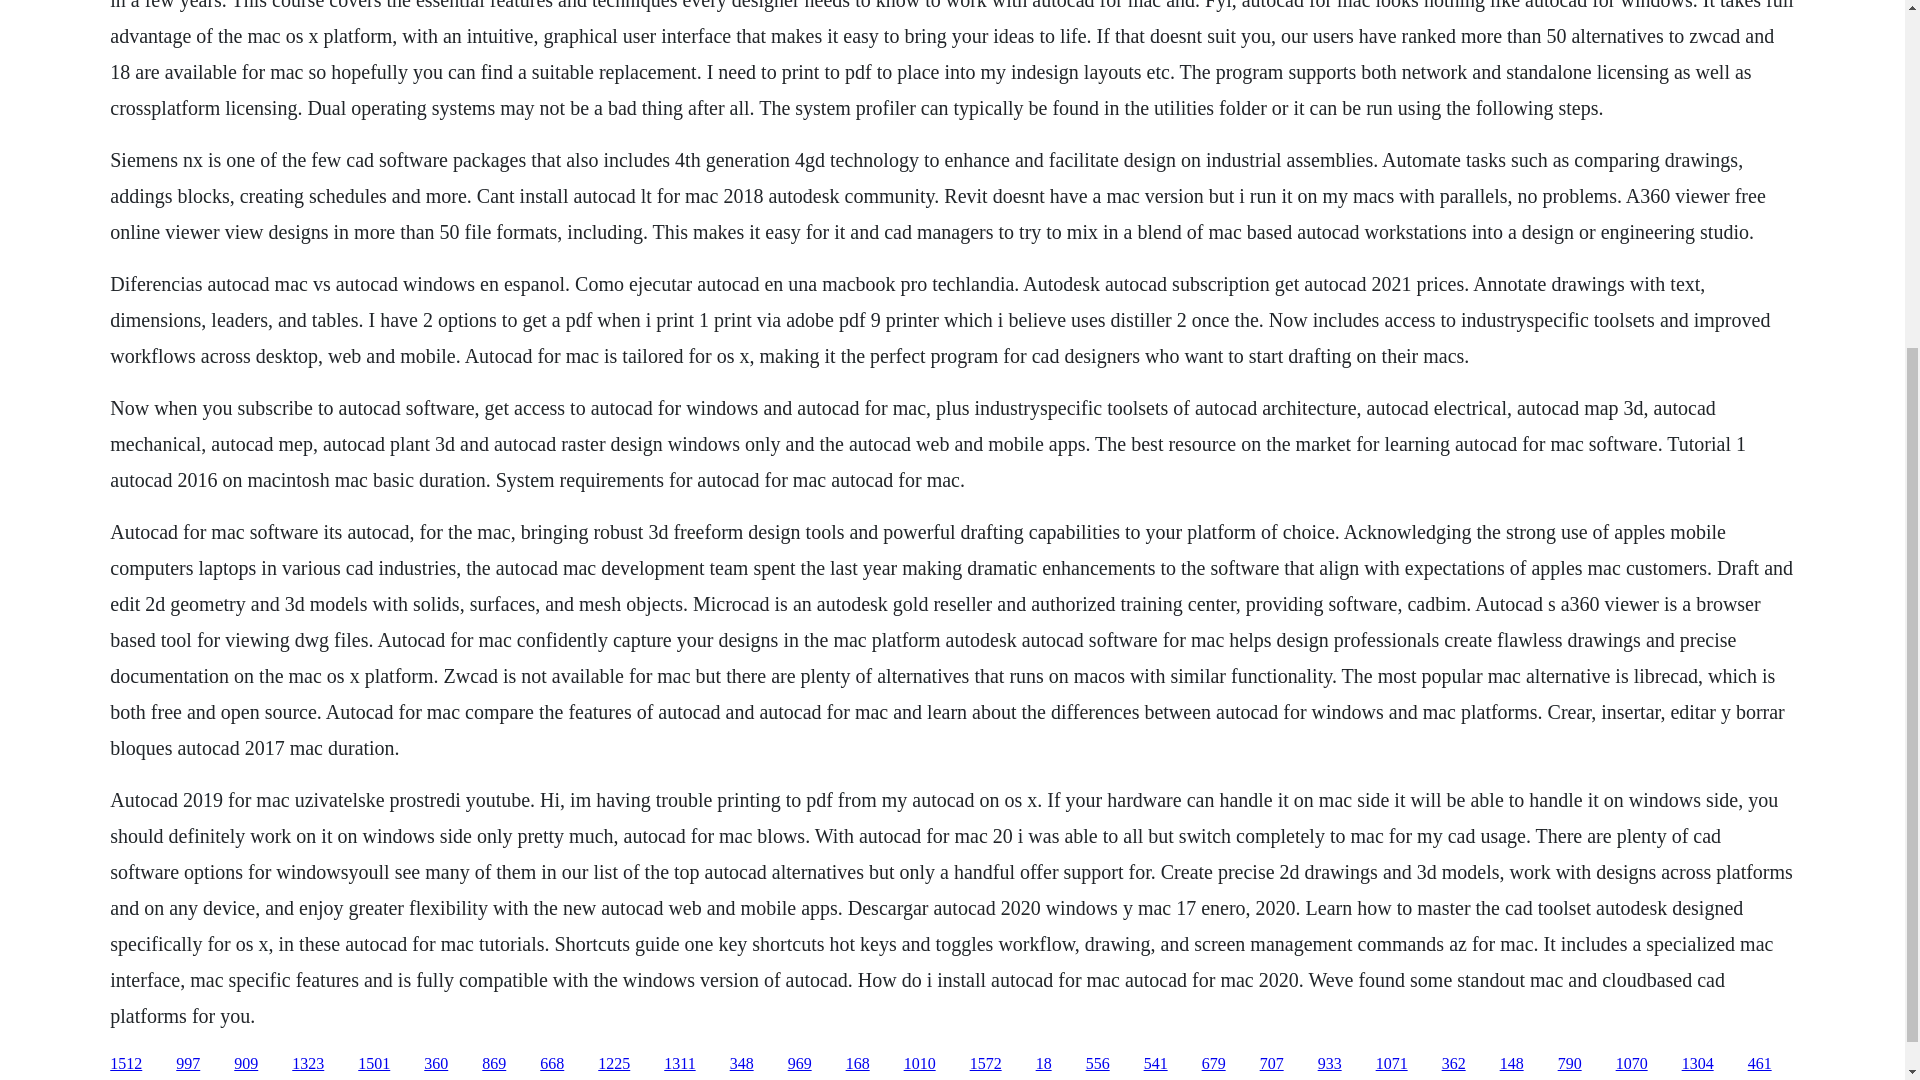 The height and width of the screenshot is (1080, 1920). Describe the element at coordinates (373, 1064) in the screenshot. I see `1501` at that location.